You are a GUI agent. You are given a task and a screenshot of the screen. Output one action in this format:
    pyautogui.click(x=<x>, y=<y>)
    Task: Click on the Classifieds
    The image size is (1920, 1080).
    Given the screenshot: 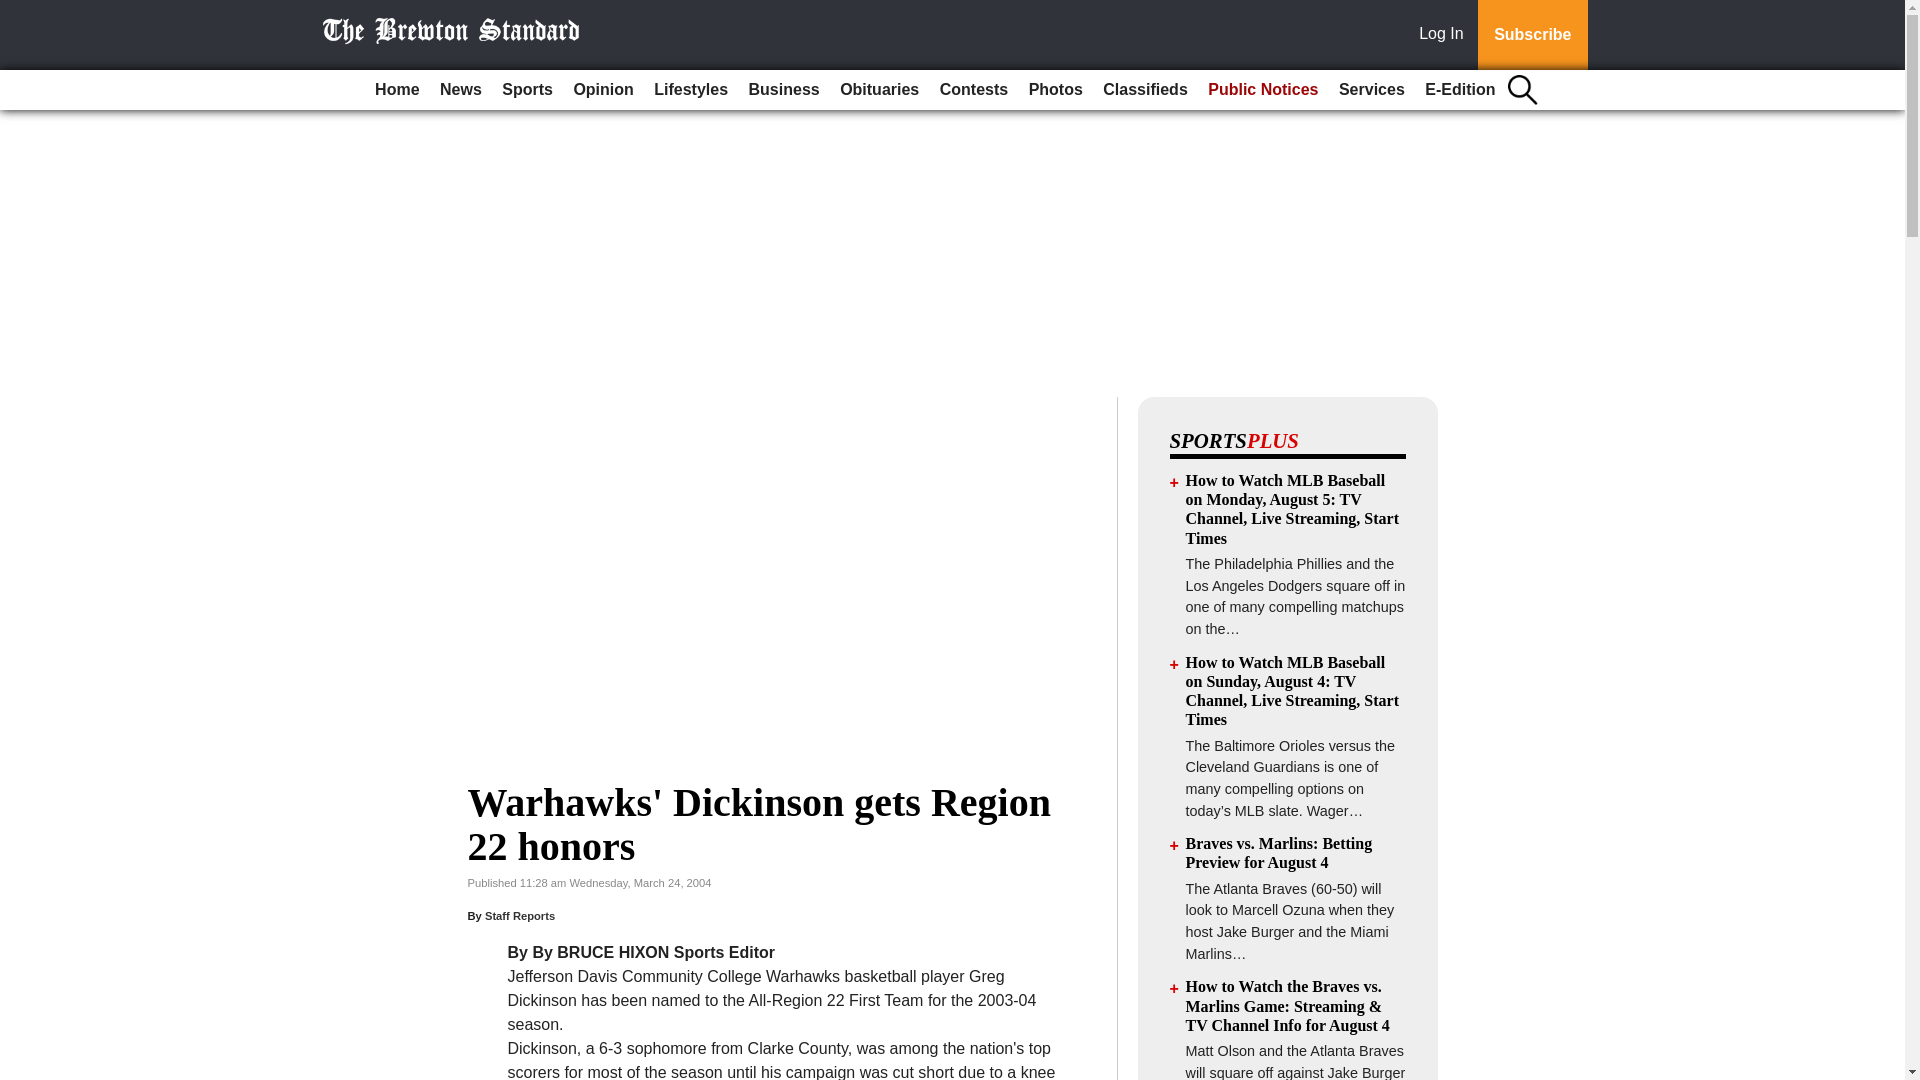 What is the action you would take?
    pyautogui.click(x=1144, y=90)
    